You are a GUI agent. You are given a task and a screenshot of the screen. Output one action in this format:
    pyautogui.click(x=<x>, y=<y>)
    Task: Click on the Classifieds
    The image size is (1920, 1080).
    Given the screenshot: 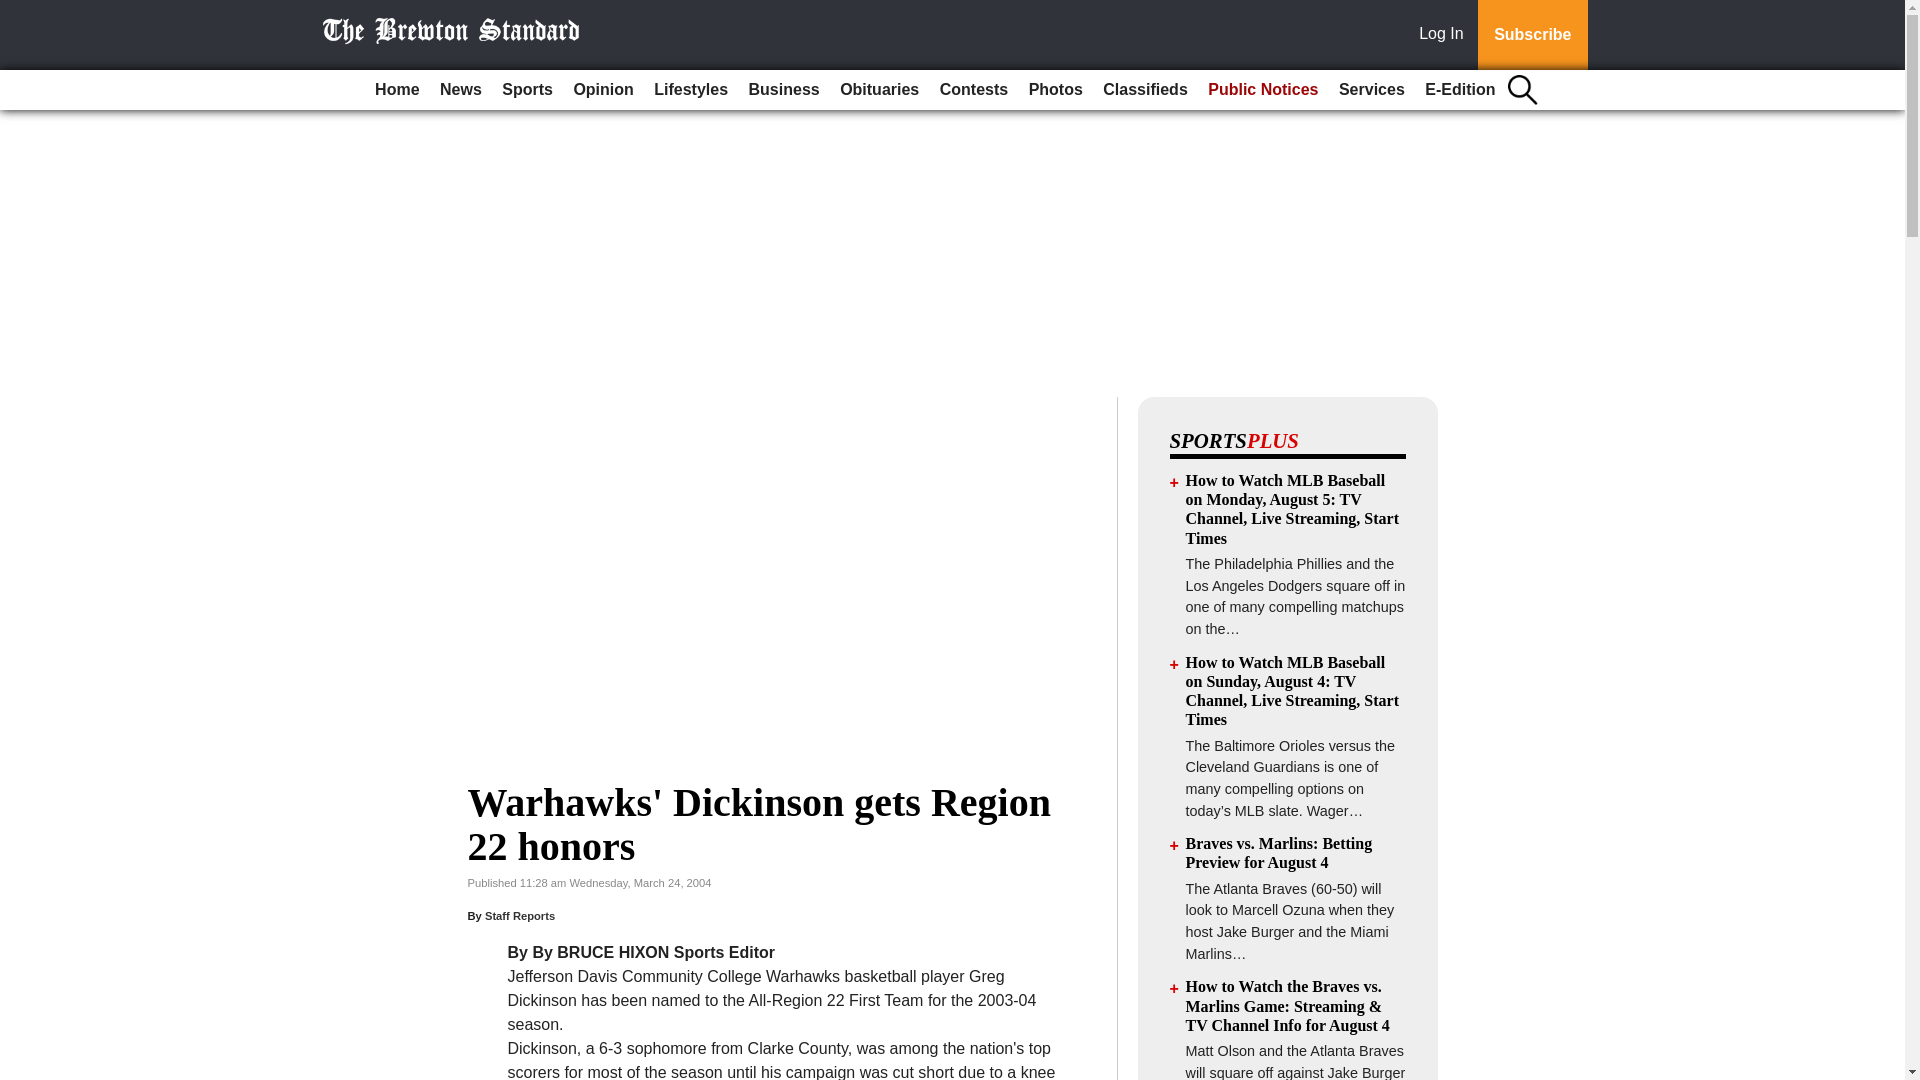 What is the action you would take?
    pyautogui.click(x=1144, y=90)
    